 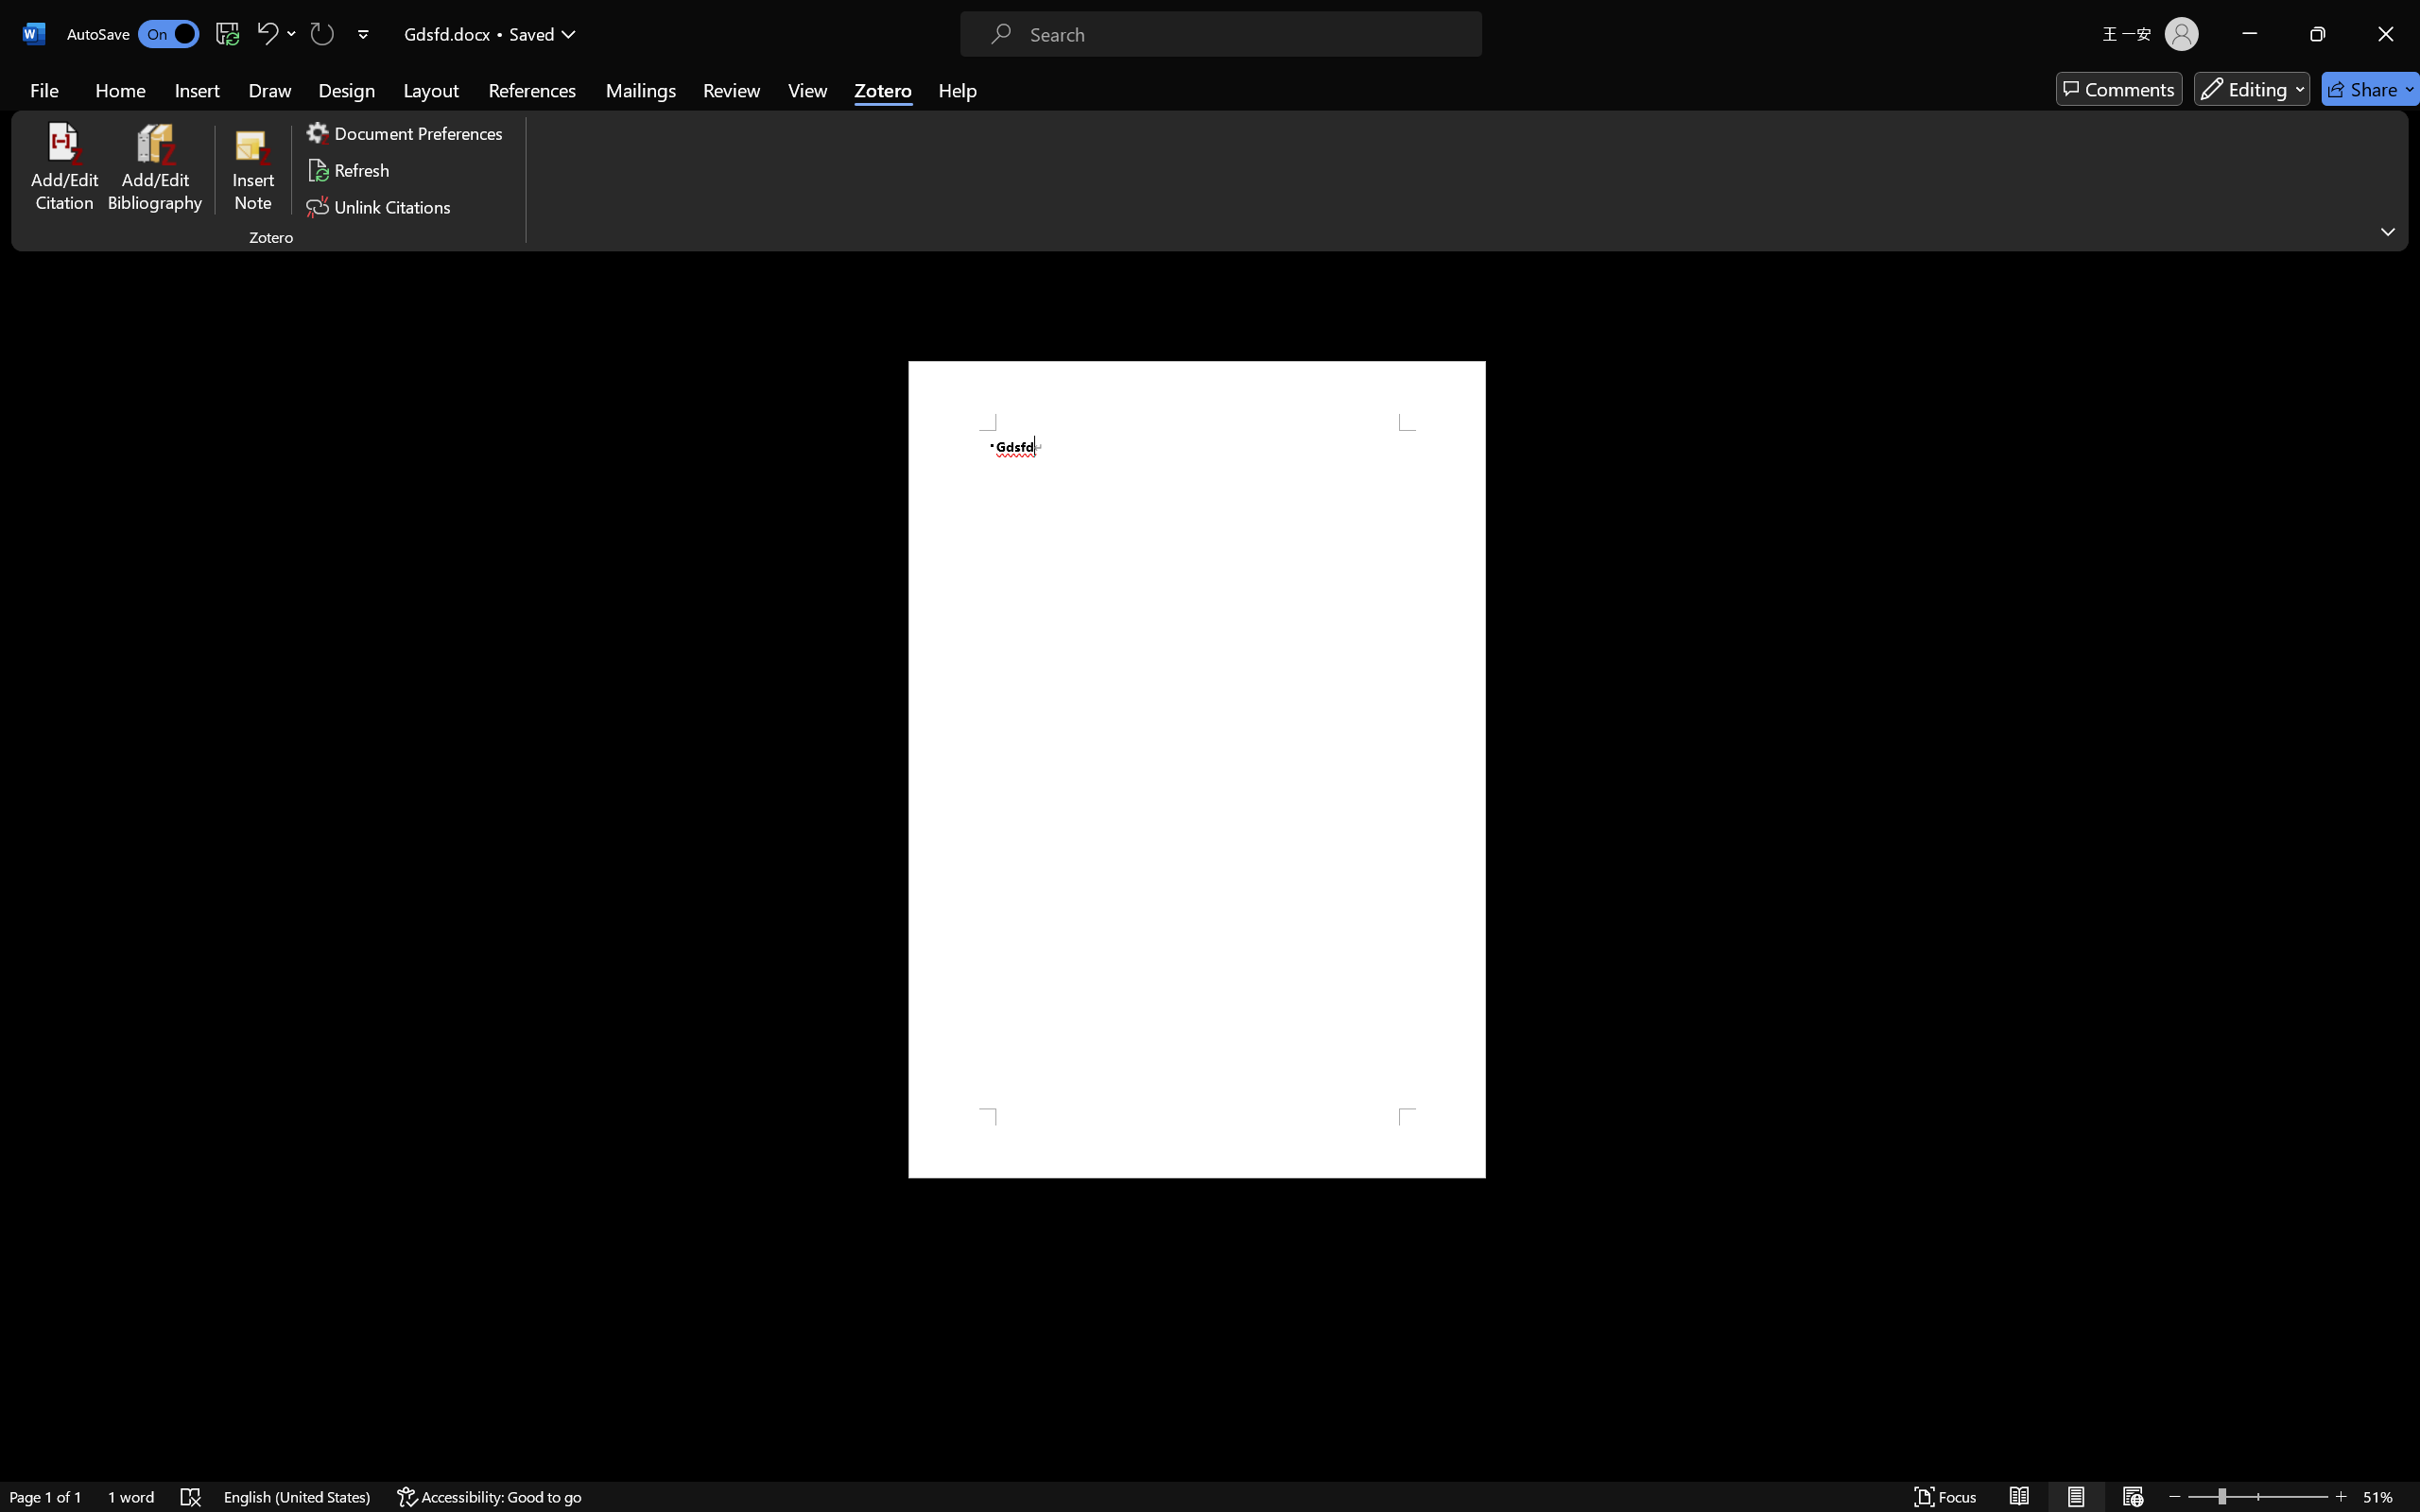 What do you see at coordinates (1197, 769) in the screenshot?
I see `Page 1 content` at bounding box center [1197, 769].